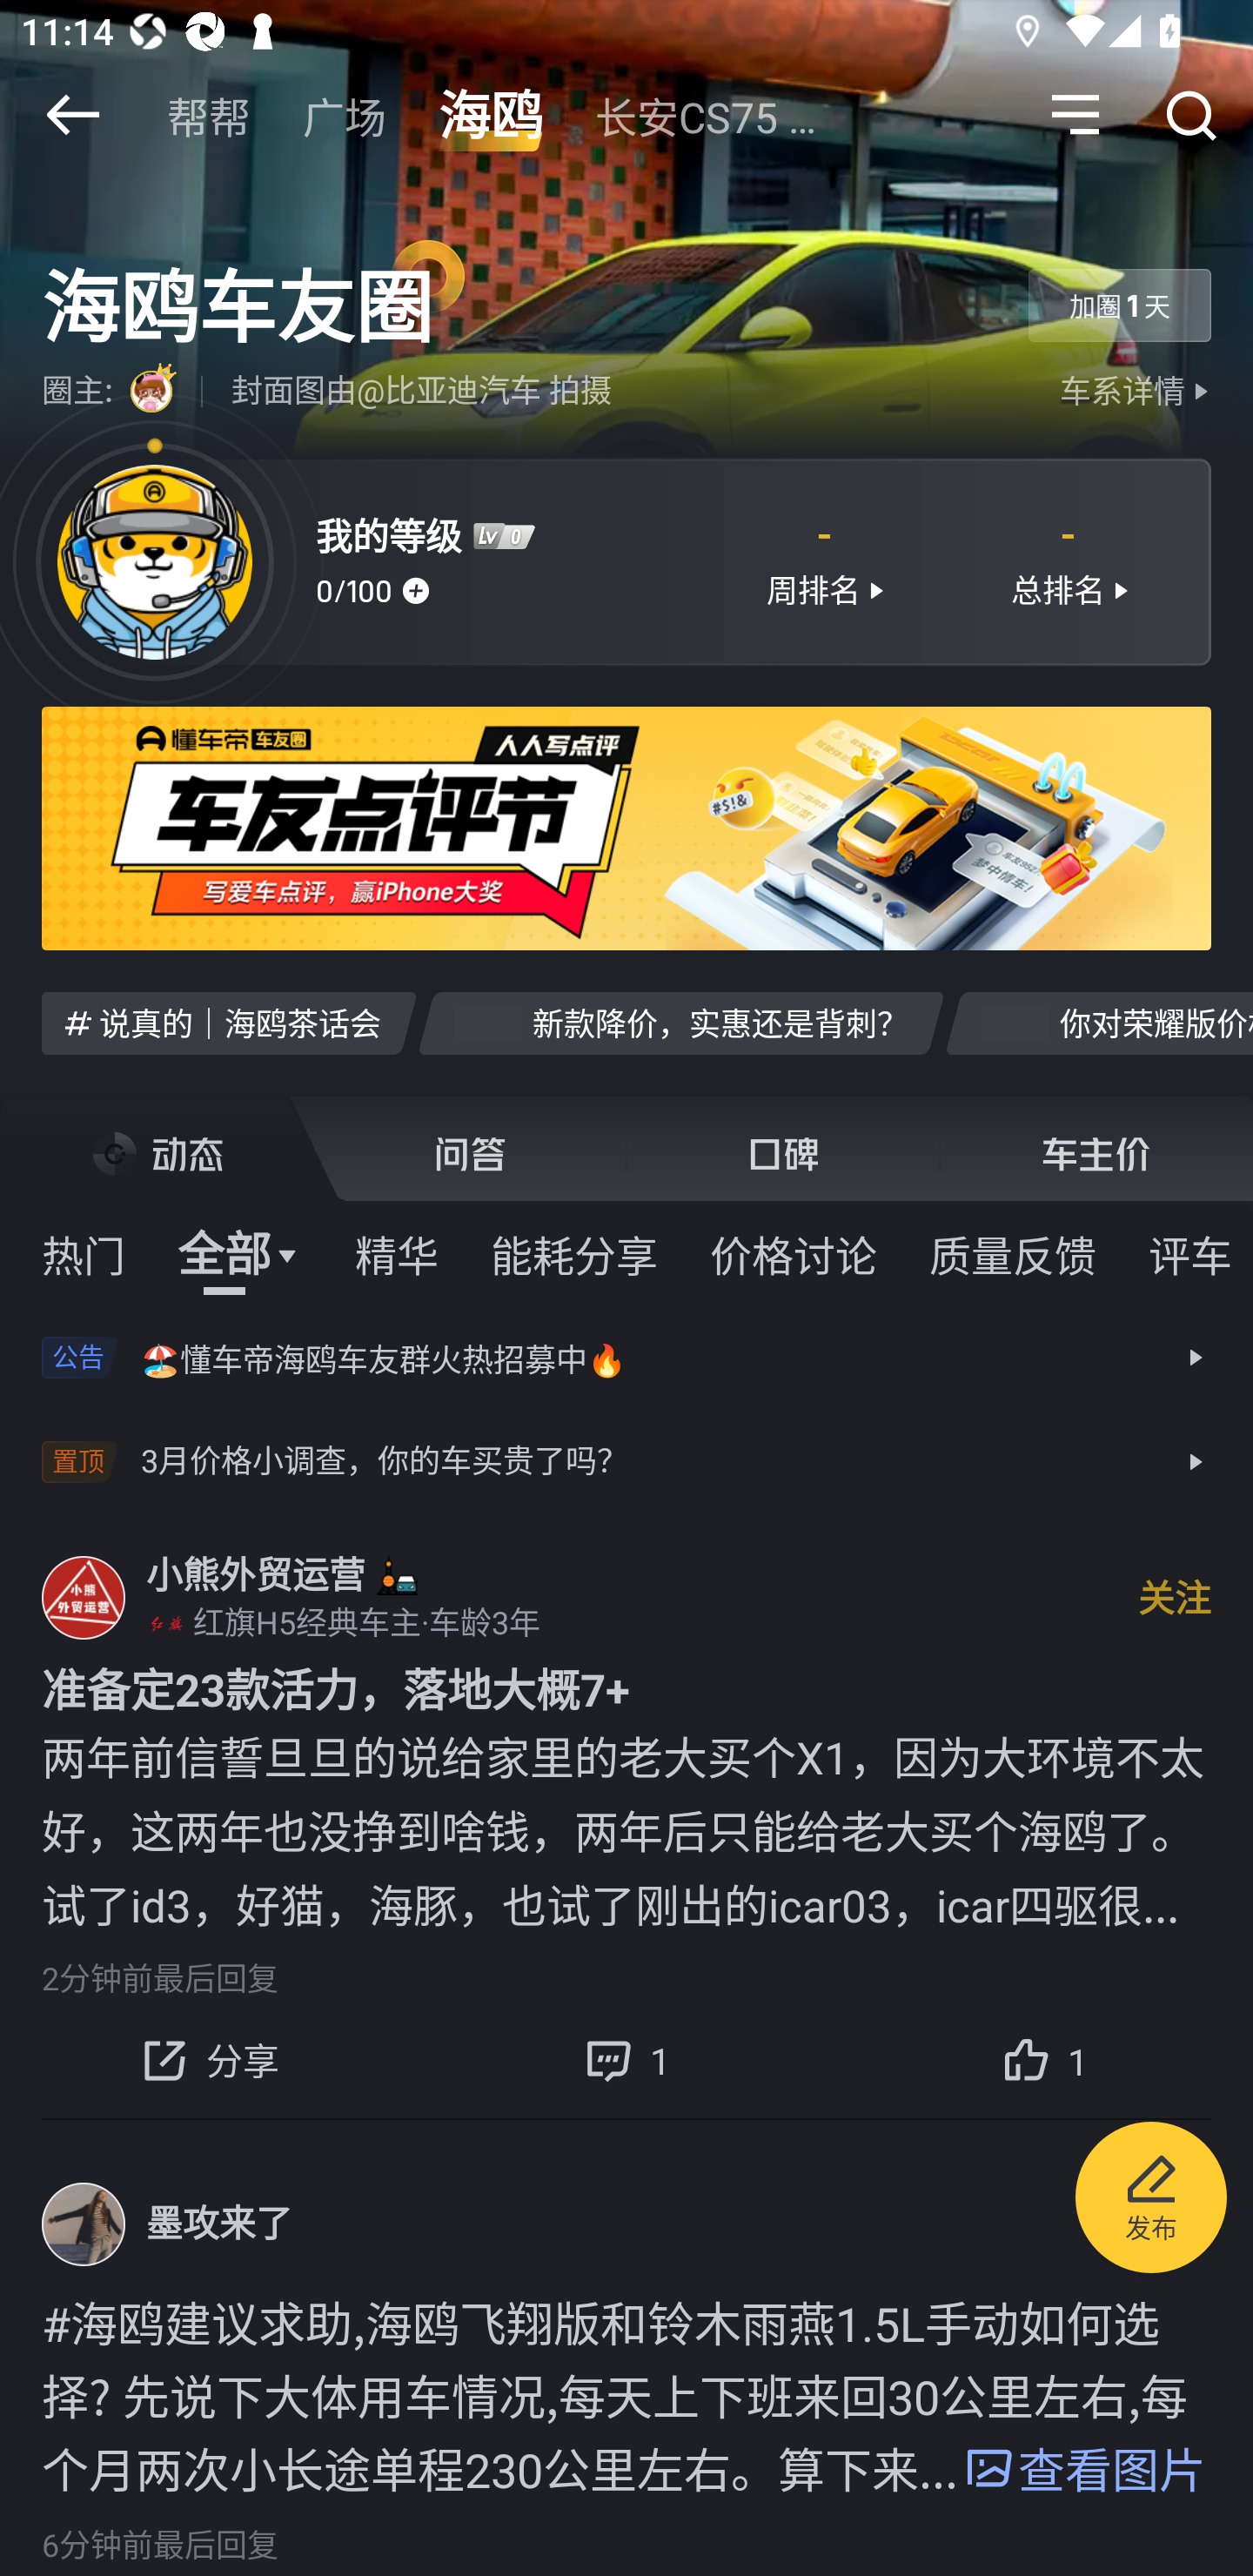 The height and width of the screenshot is (2576, 1253). What do you see at coordinates (84, 1253) in the screenshot?
I see `热门` at bounding box center [84, 1253].